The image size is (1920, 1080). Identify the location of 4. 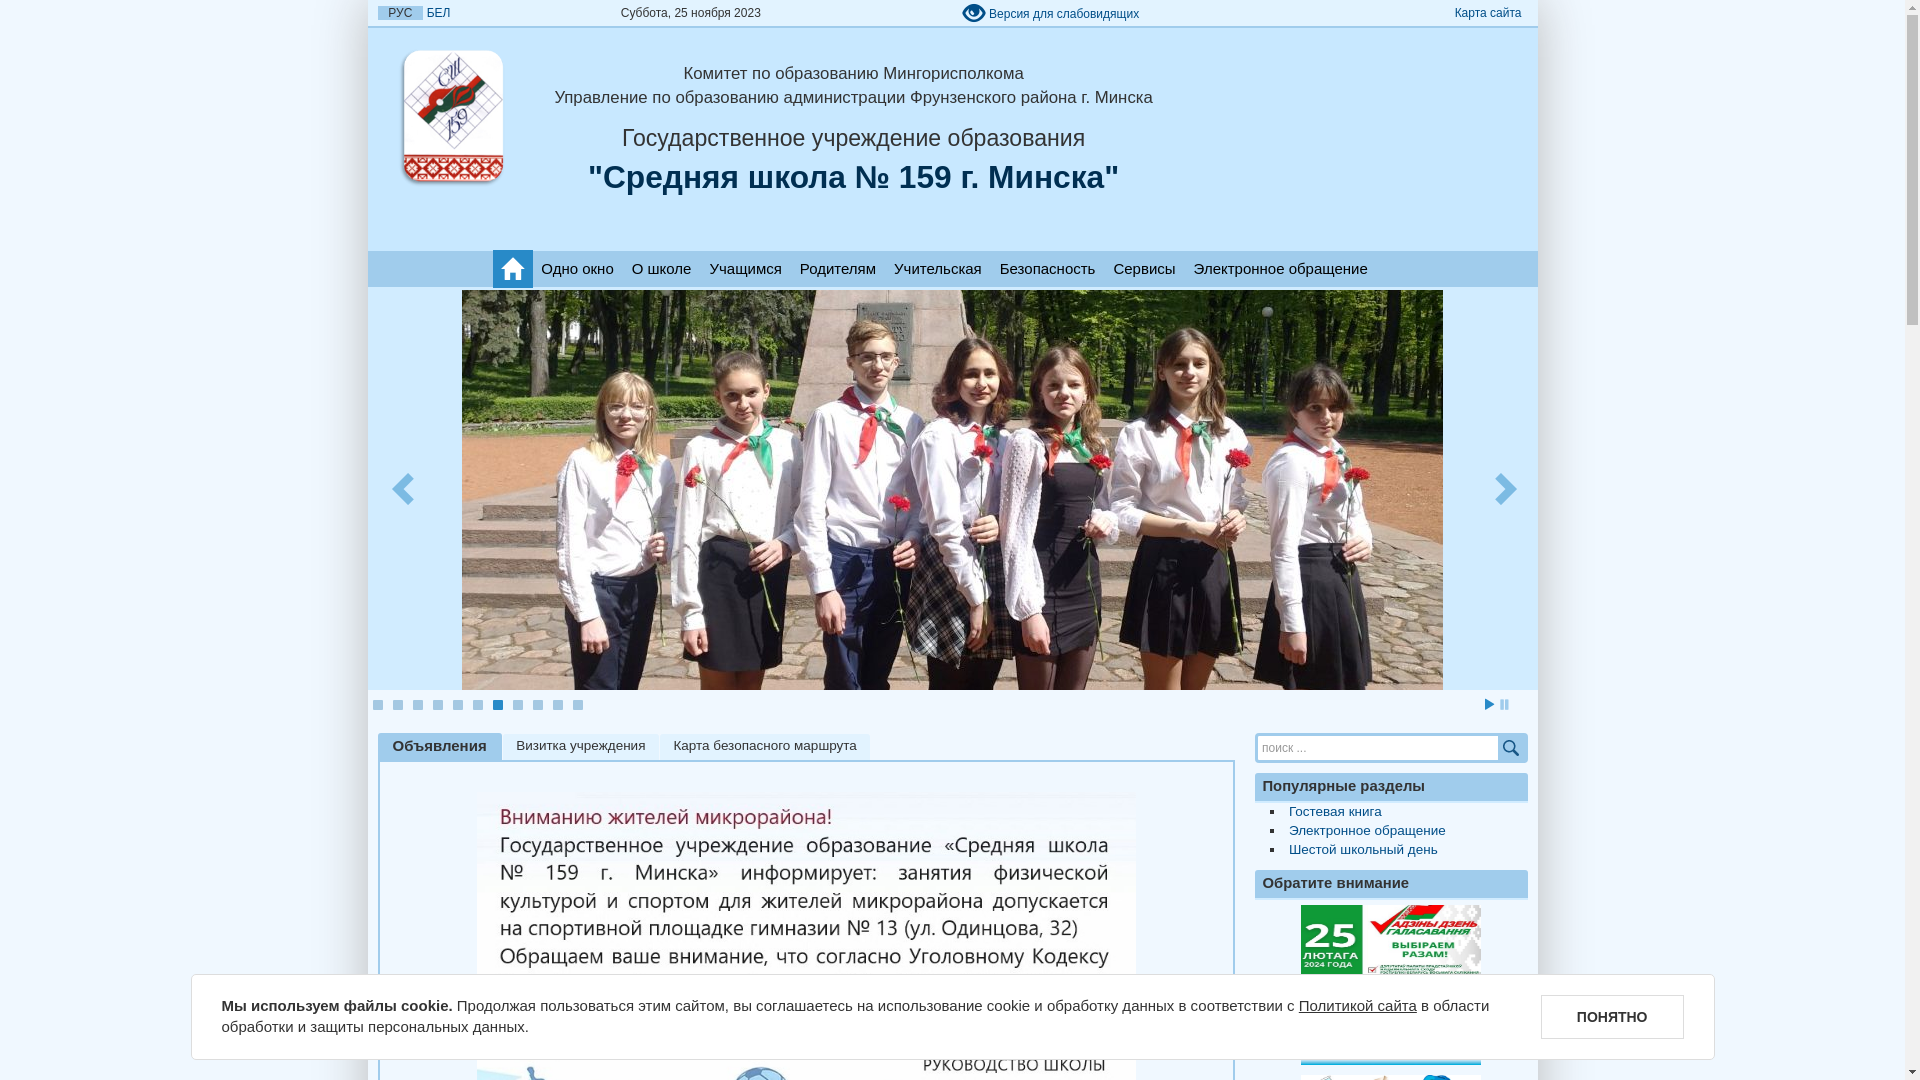
(437, 705).